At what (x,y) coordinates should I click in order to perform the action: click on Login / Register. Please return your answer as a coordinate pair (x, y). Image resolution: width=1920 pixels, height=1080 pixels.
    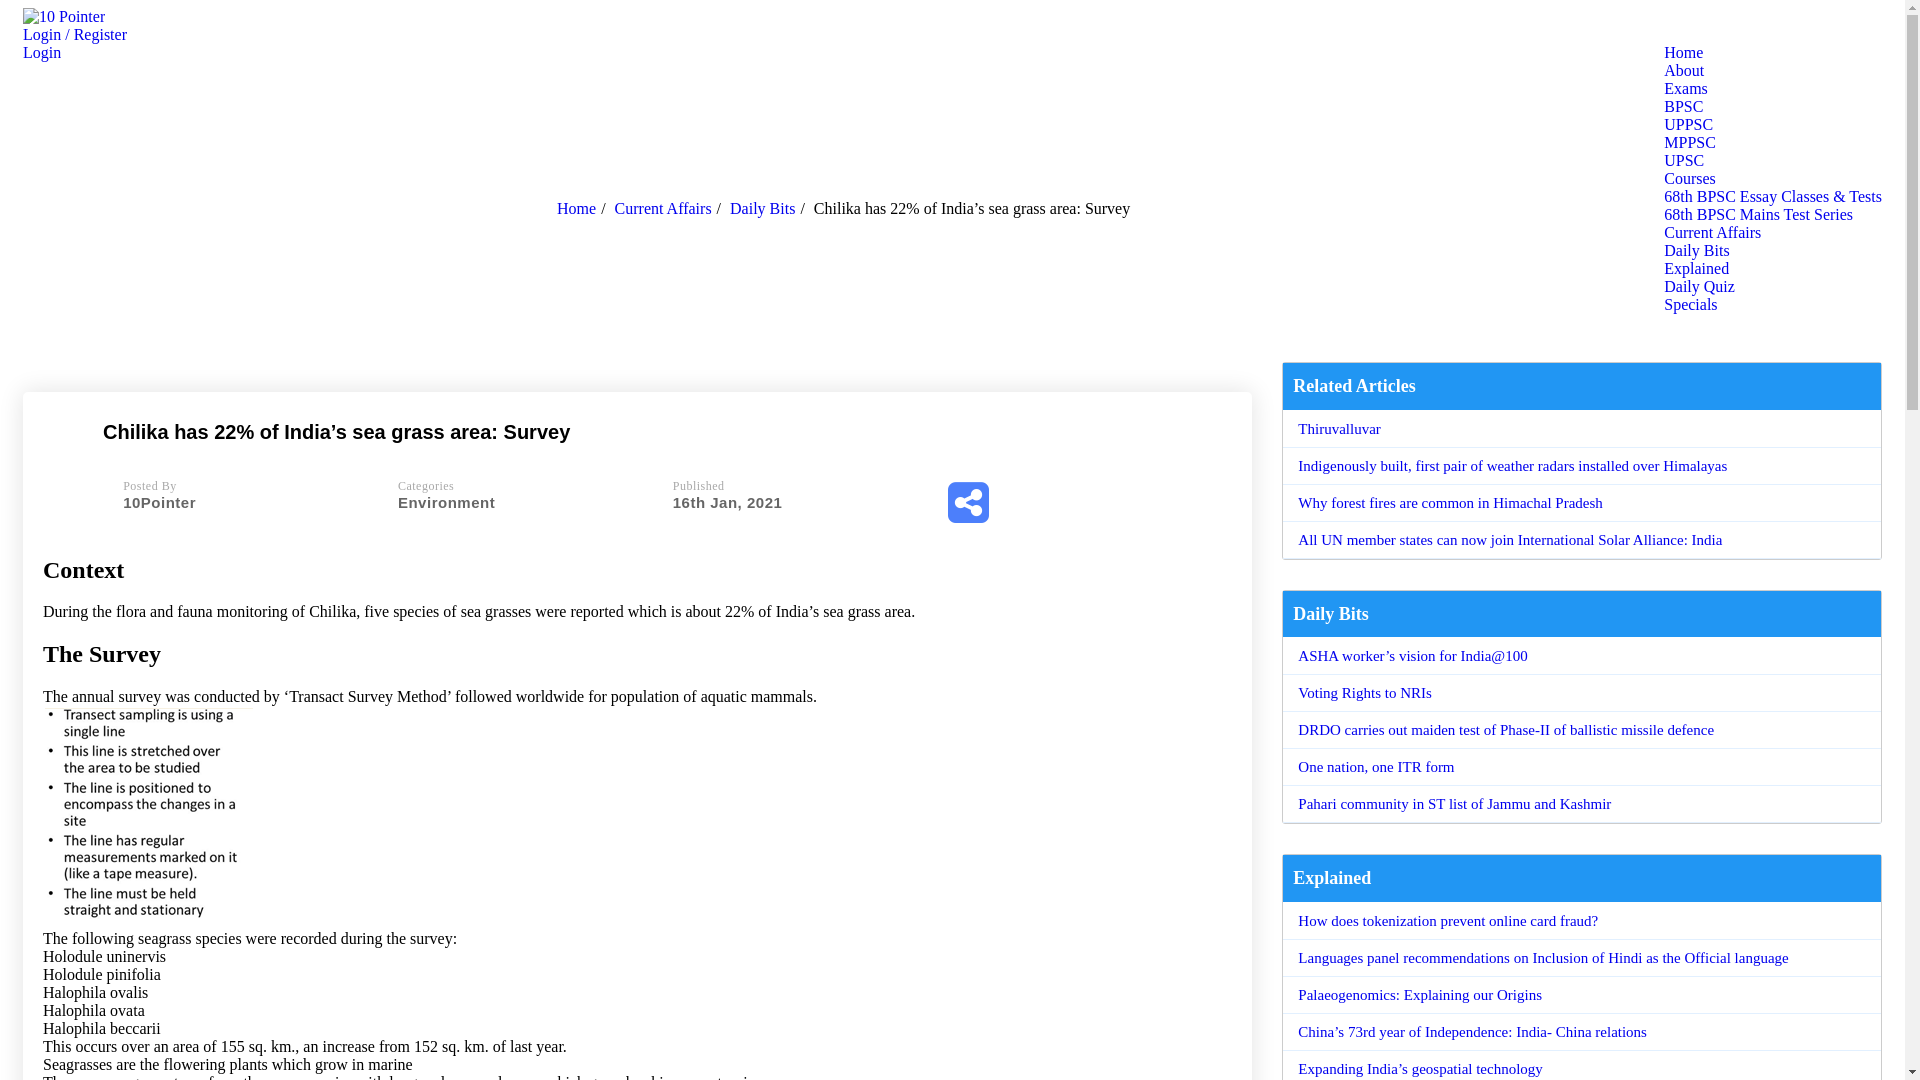
    Looking at the image, I should click on (75, 34).